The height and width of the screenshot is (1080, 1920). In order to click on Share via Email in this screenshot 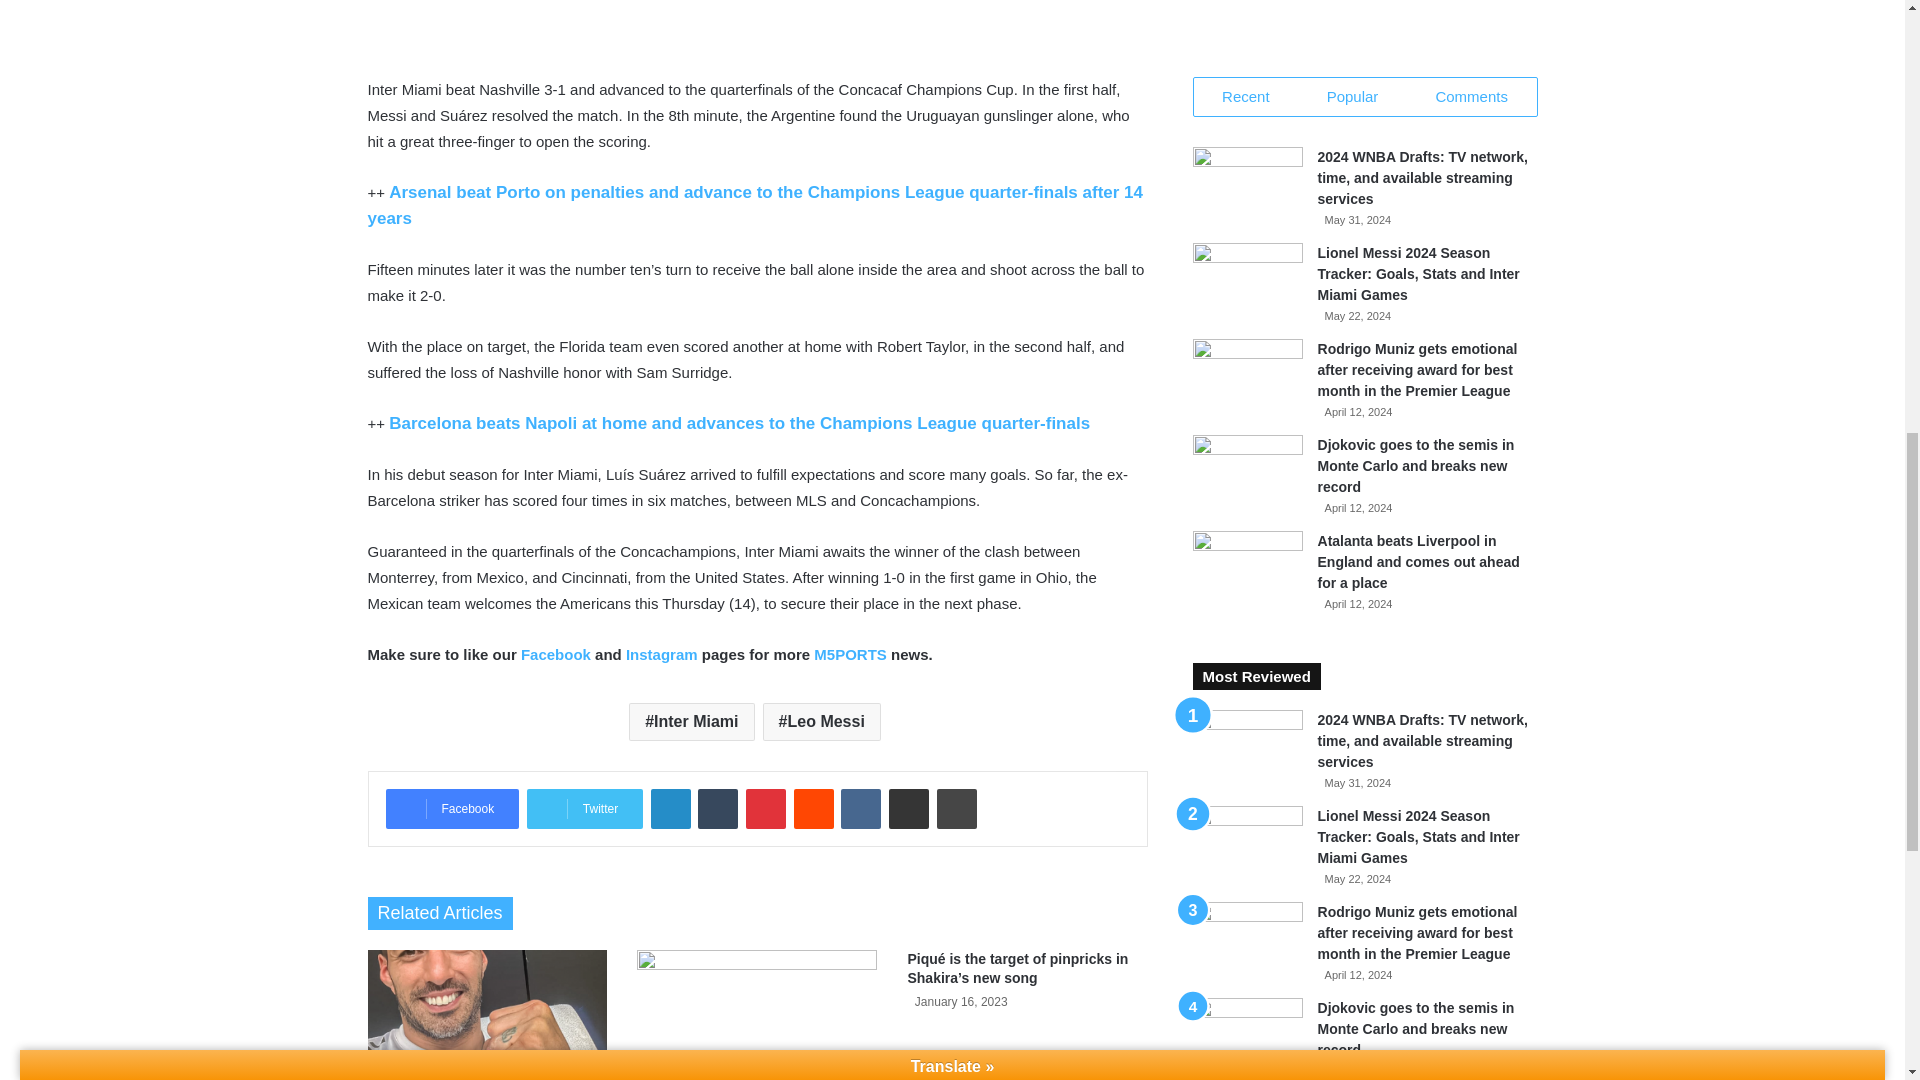, I will do `click(908, 809)`.